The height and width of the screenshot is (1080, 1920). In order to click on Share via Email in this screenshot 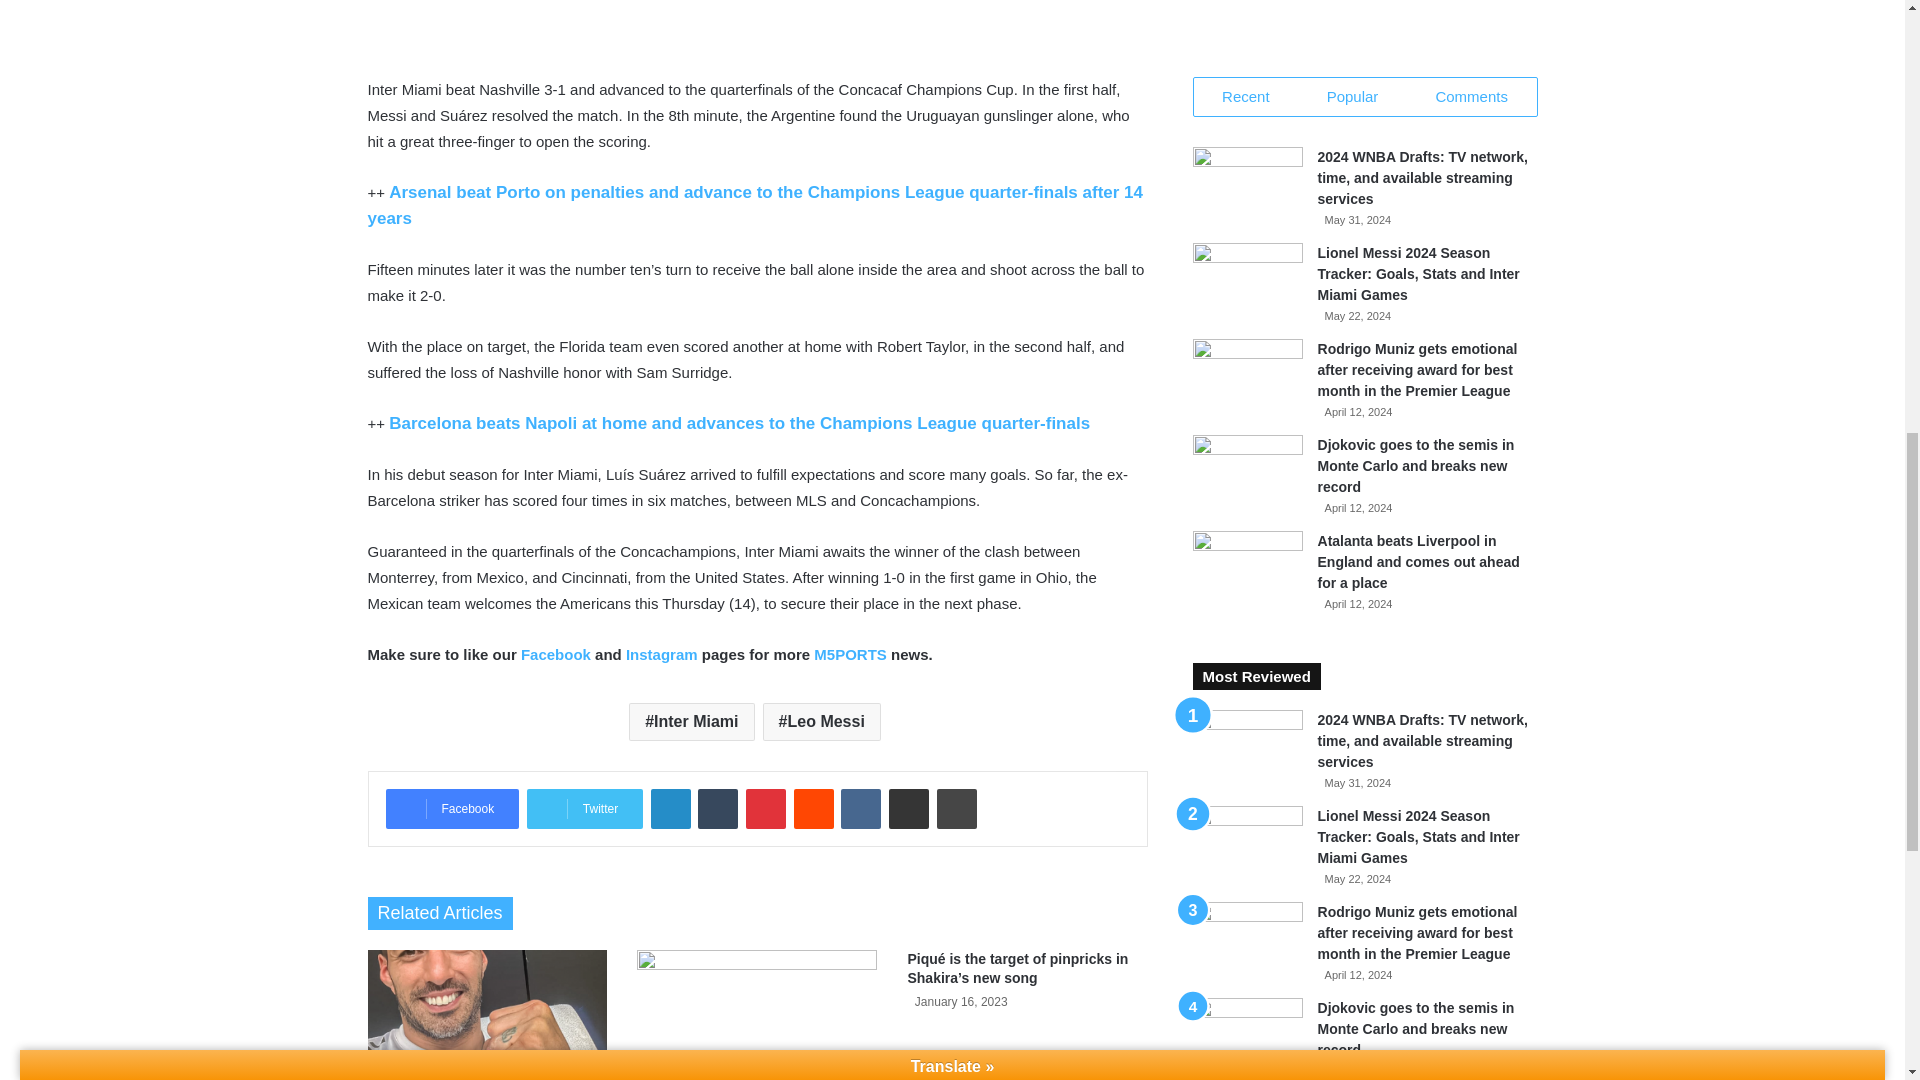, I will do `click(908, 809)`.